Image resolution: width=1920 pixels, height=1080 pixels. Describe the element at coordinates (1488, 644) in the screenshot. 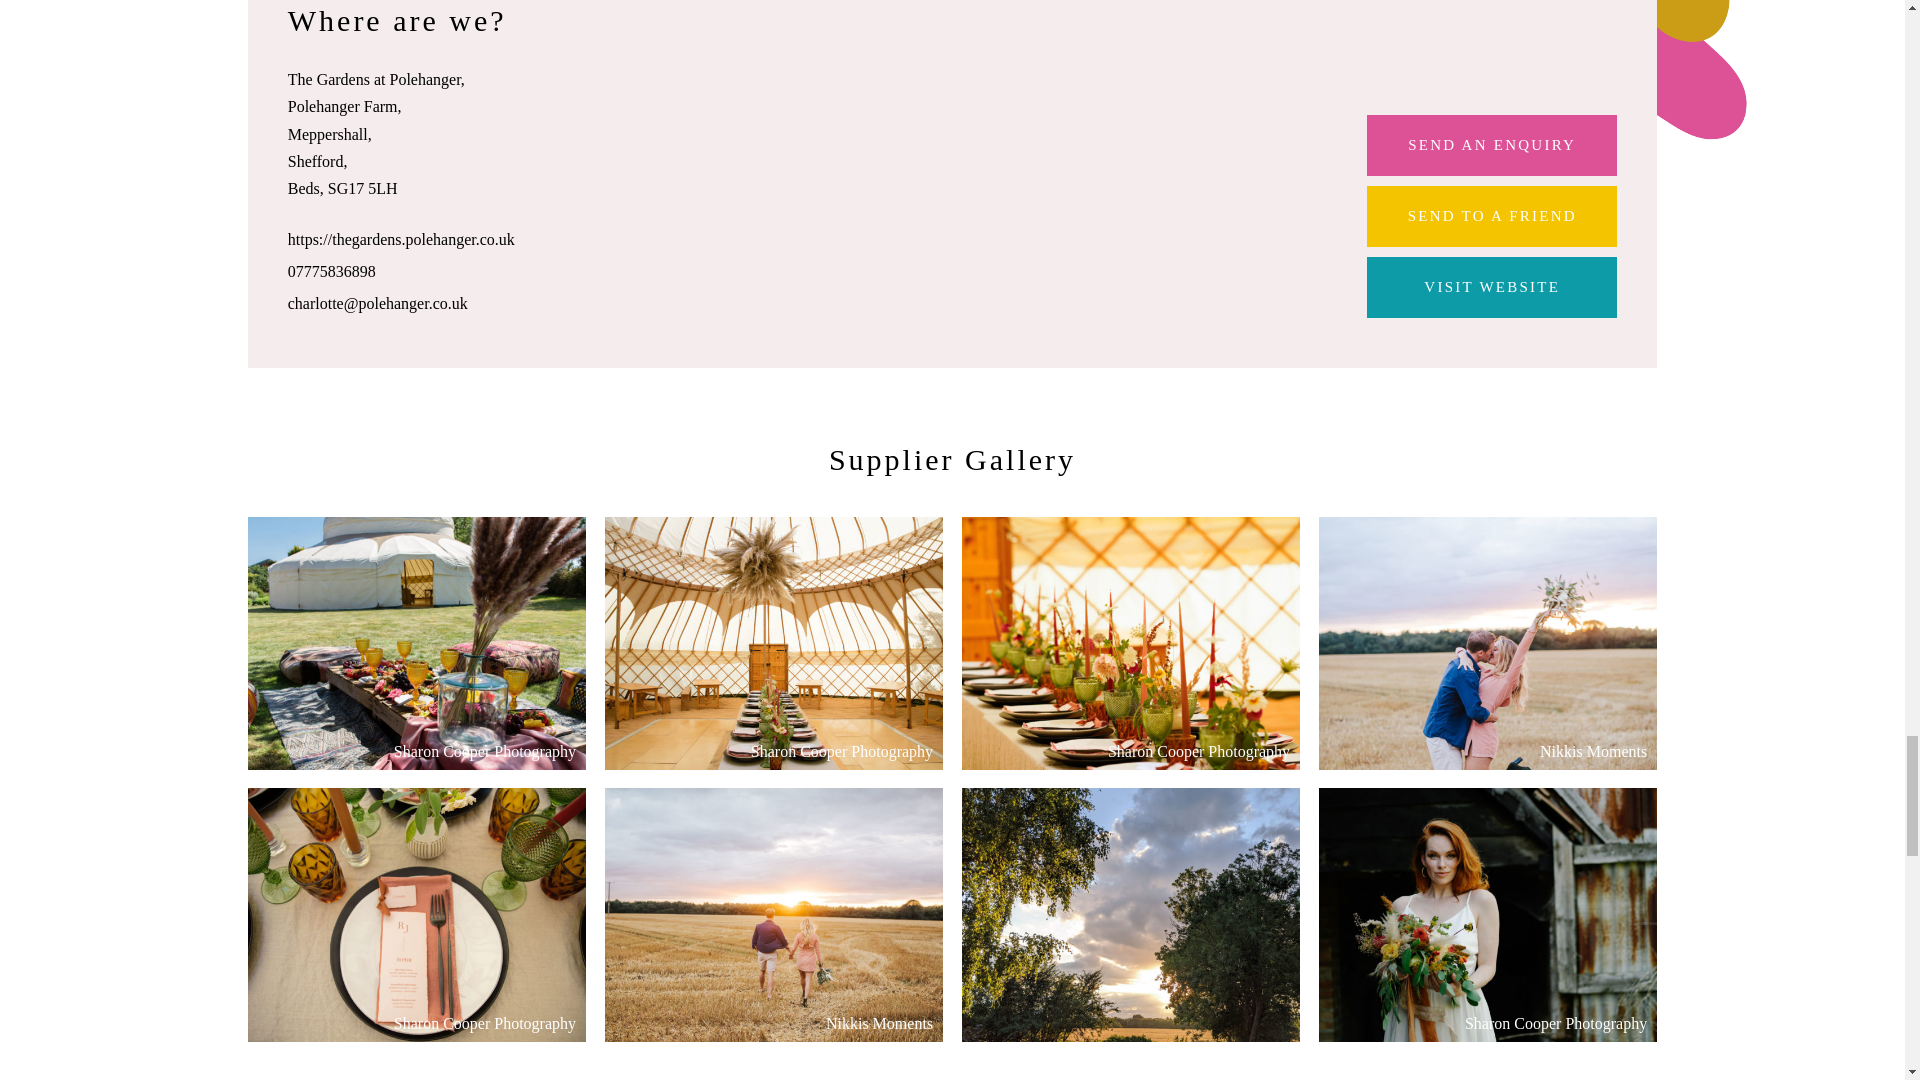

I see `Nikkis Moments` at that location.